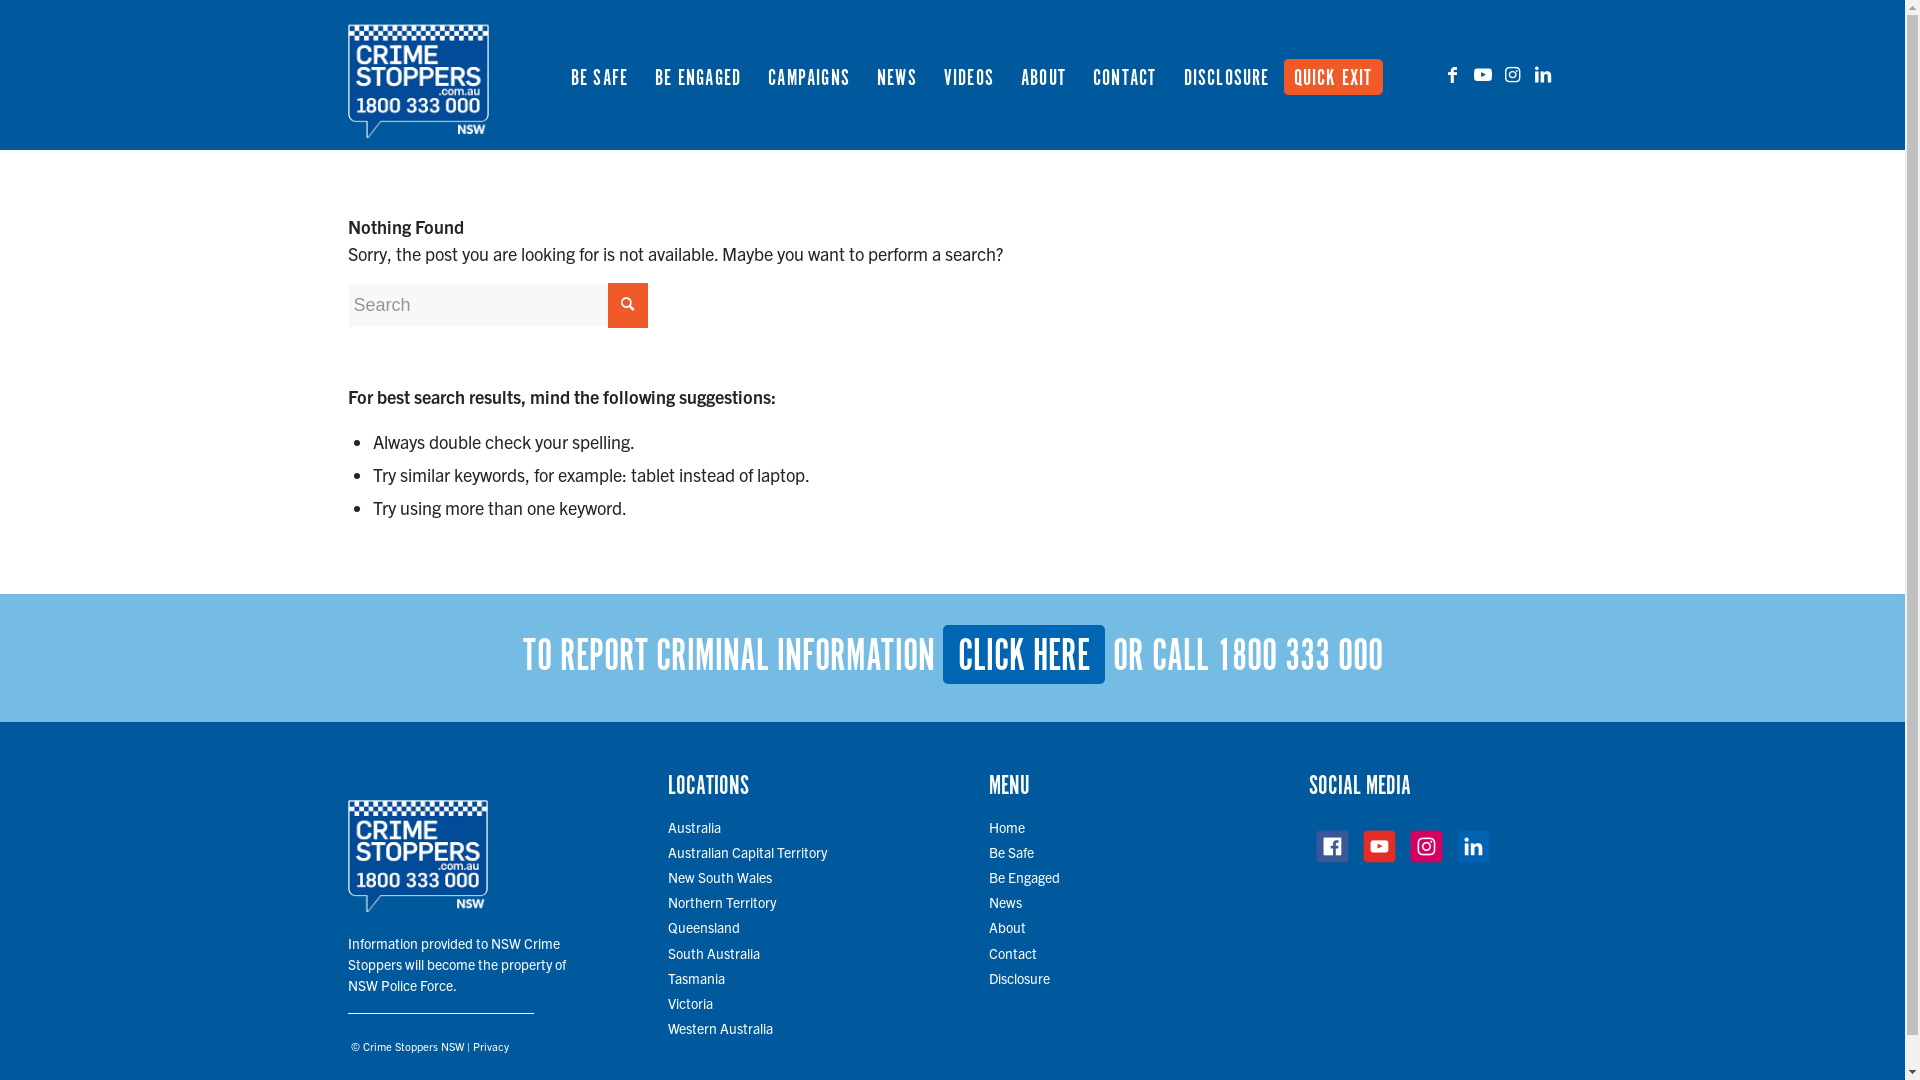 The height and width of the screenshot is (1080, 1920). What do you see at coordinates (490, 1046) in the screenshot?
I see `Privacy` at bounding box center [490, 1046].